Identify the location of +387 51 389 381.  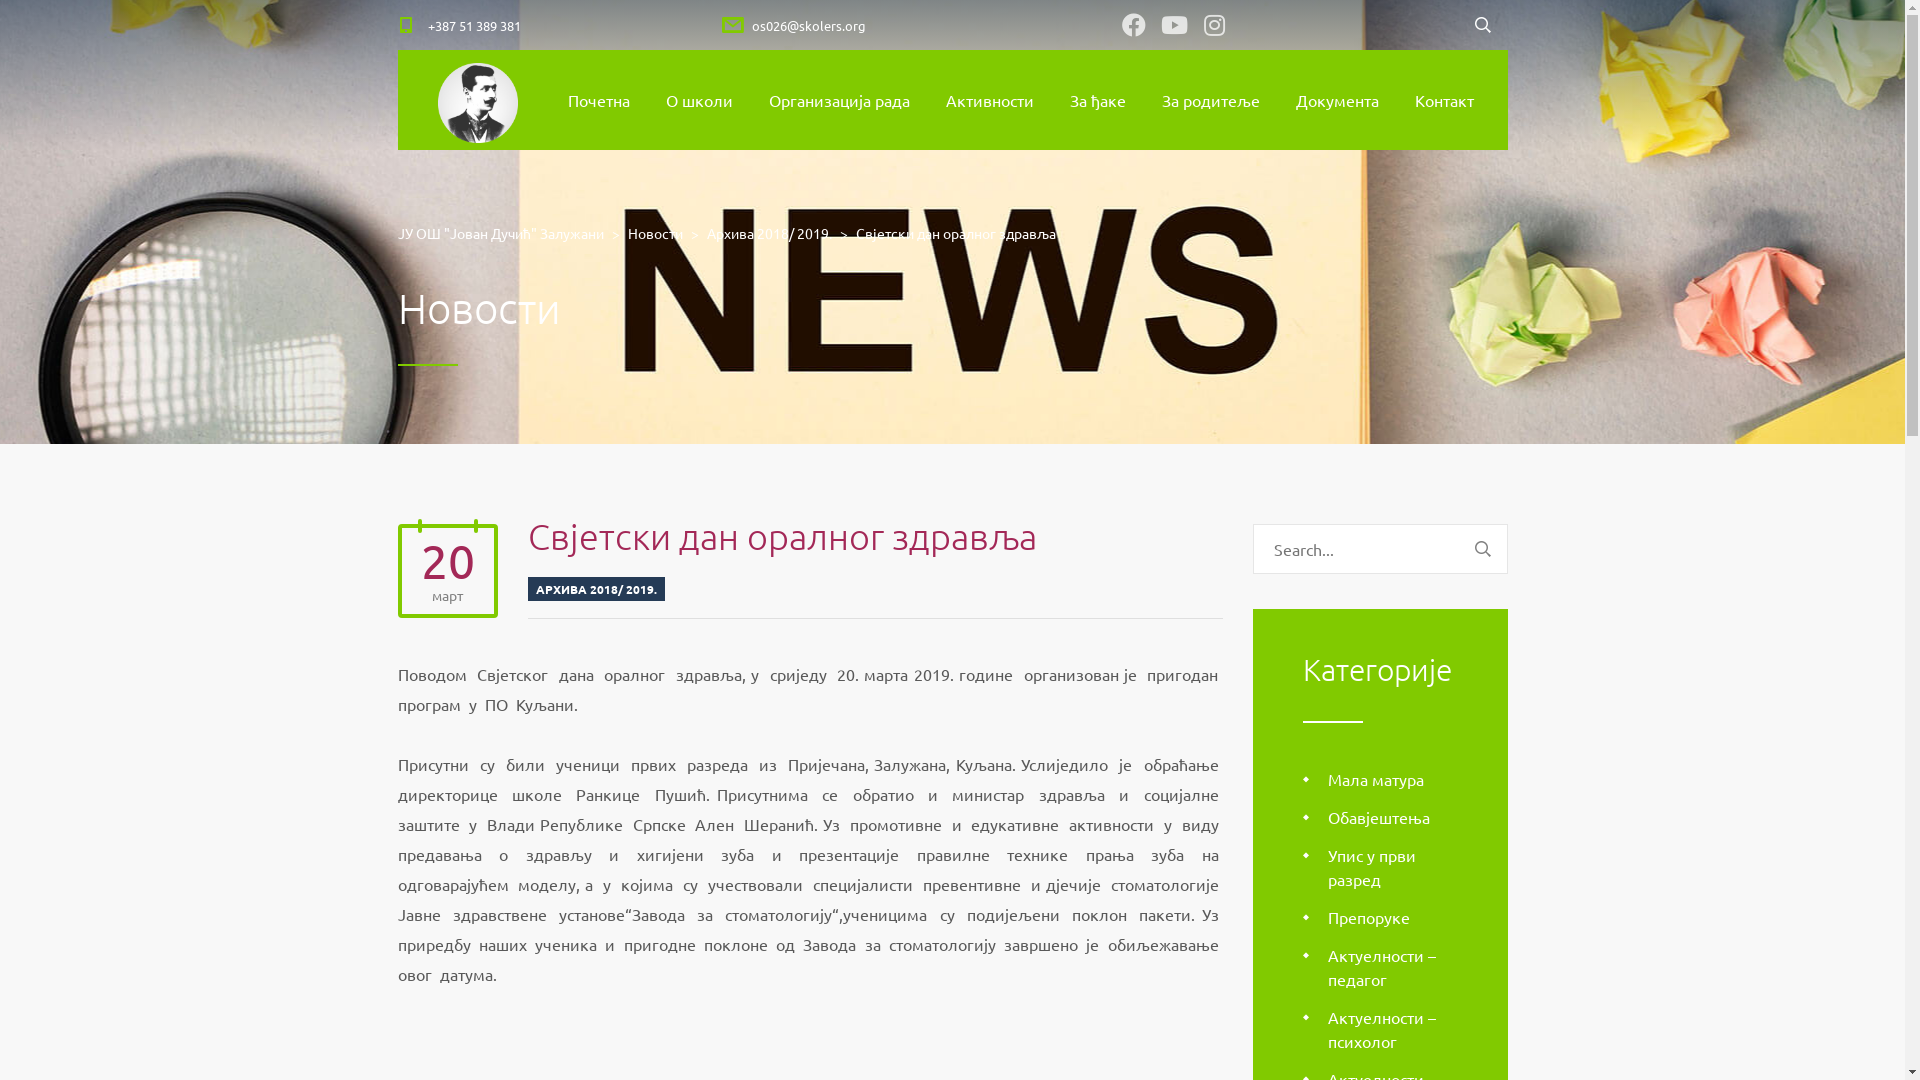
(474, 24).